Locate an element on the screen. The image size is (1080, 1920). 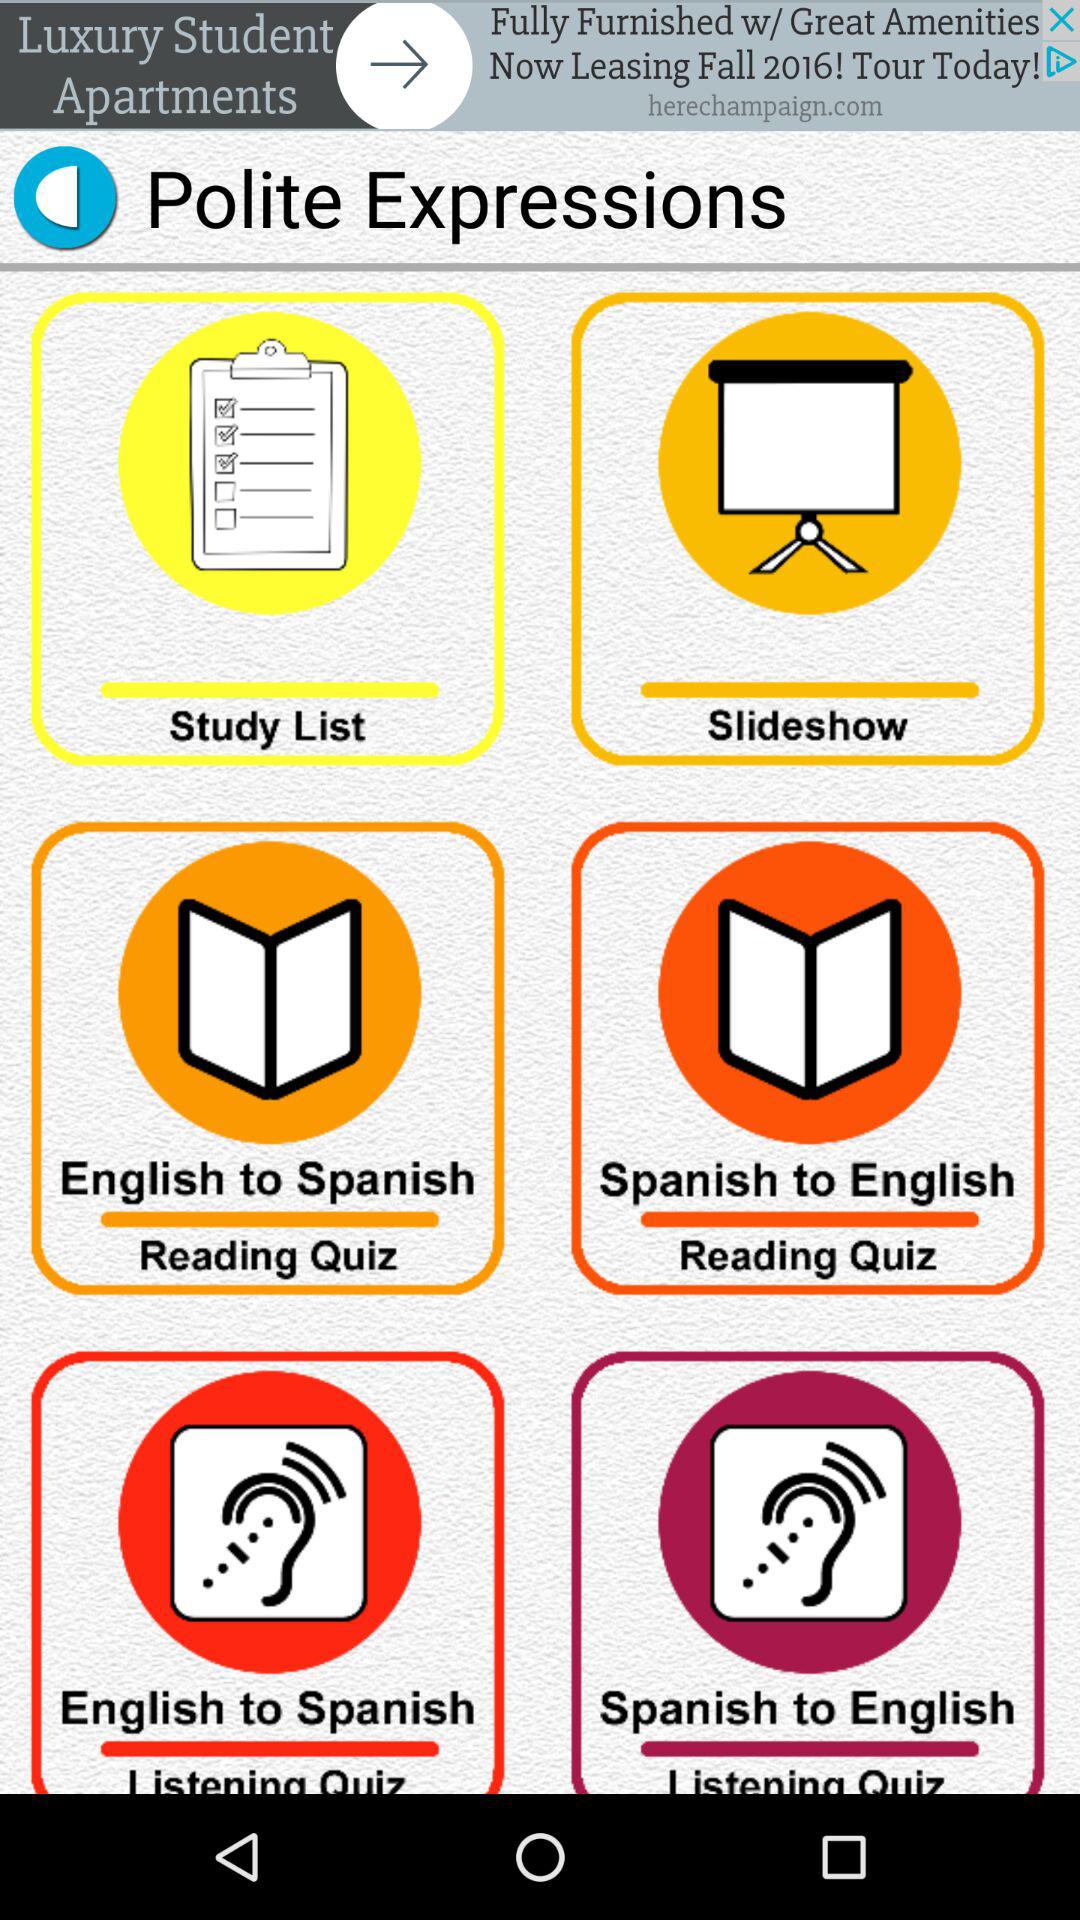
translating a language is located at coordinates (810, 1562).